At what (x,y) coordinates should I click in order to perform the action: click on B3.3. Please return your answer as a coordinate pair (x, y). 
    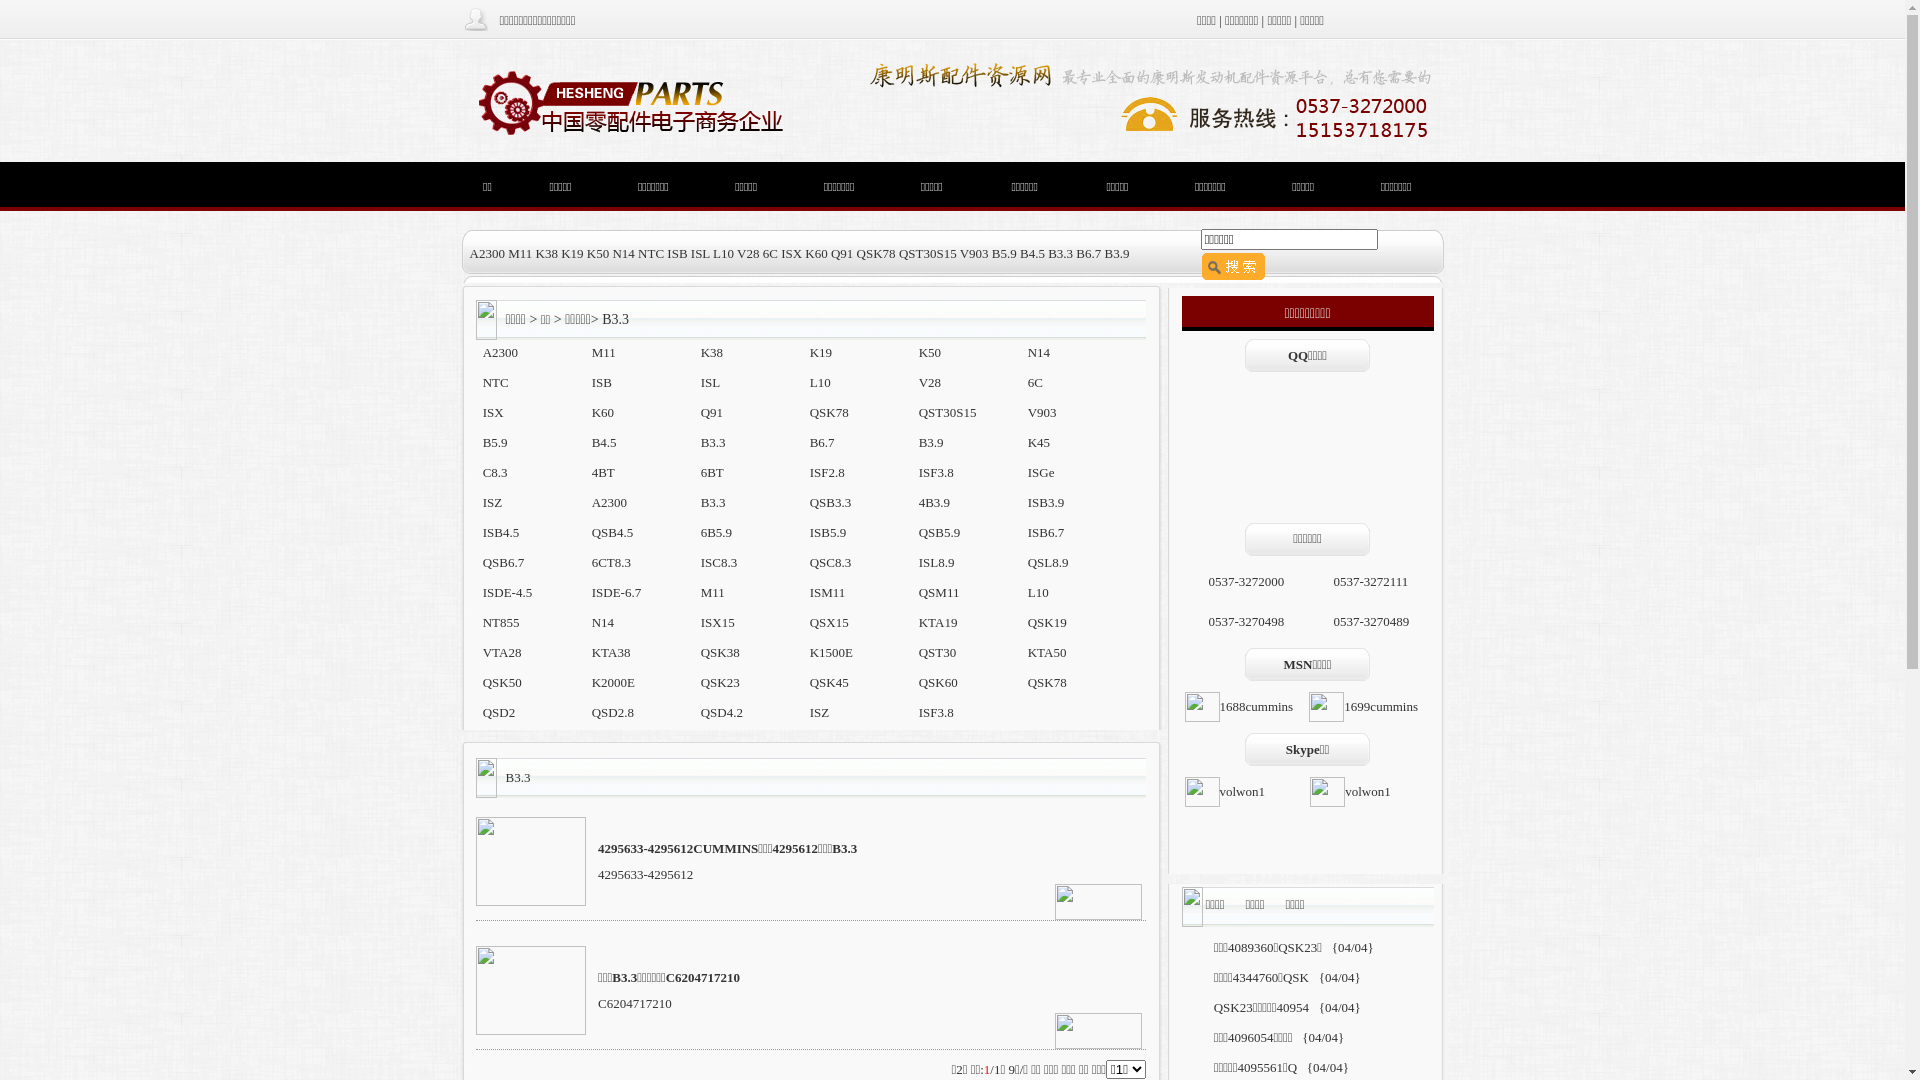
    Looking at the image, I should click on (714, 442).